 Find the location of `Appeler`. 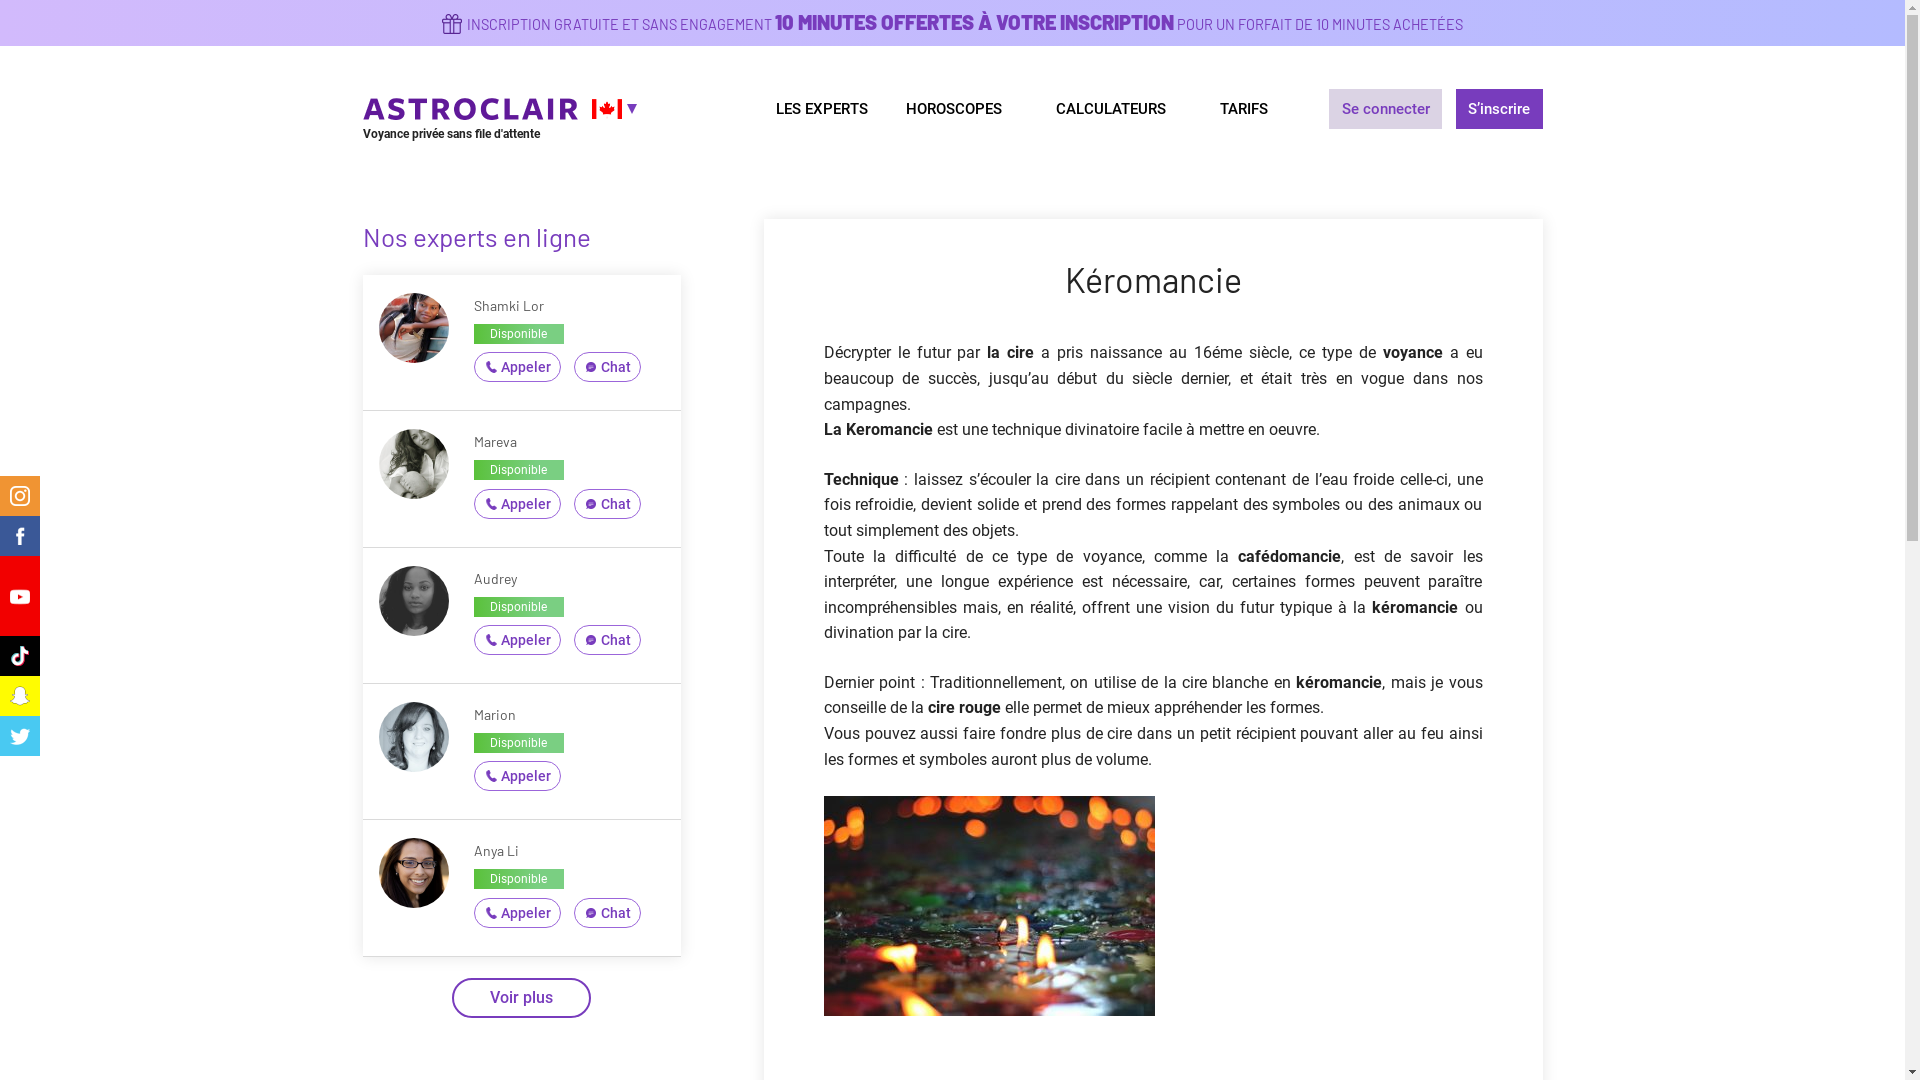

Appeler is located at coordinates (518, 367).